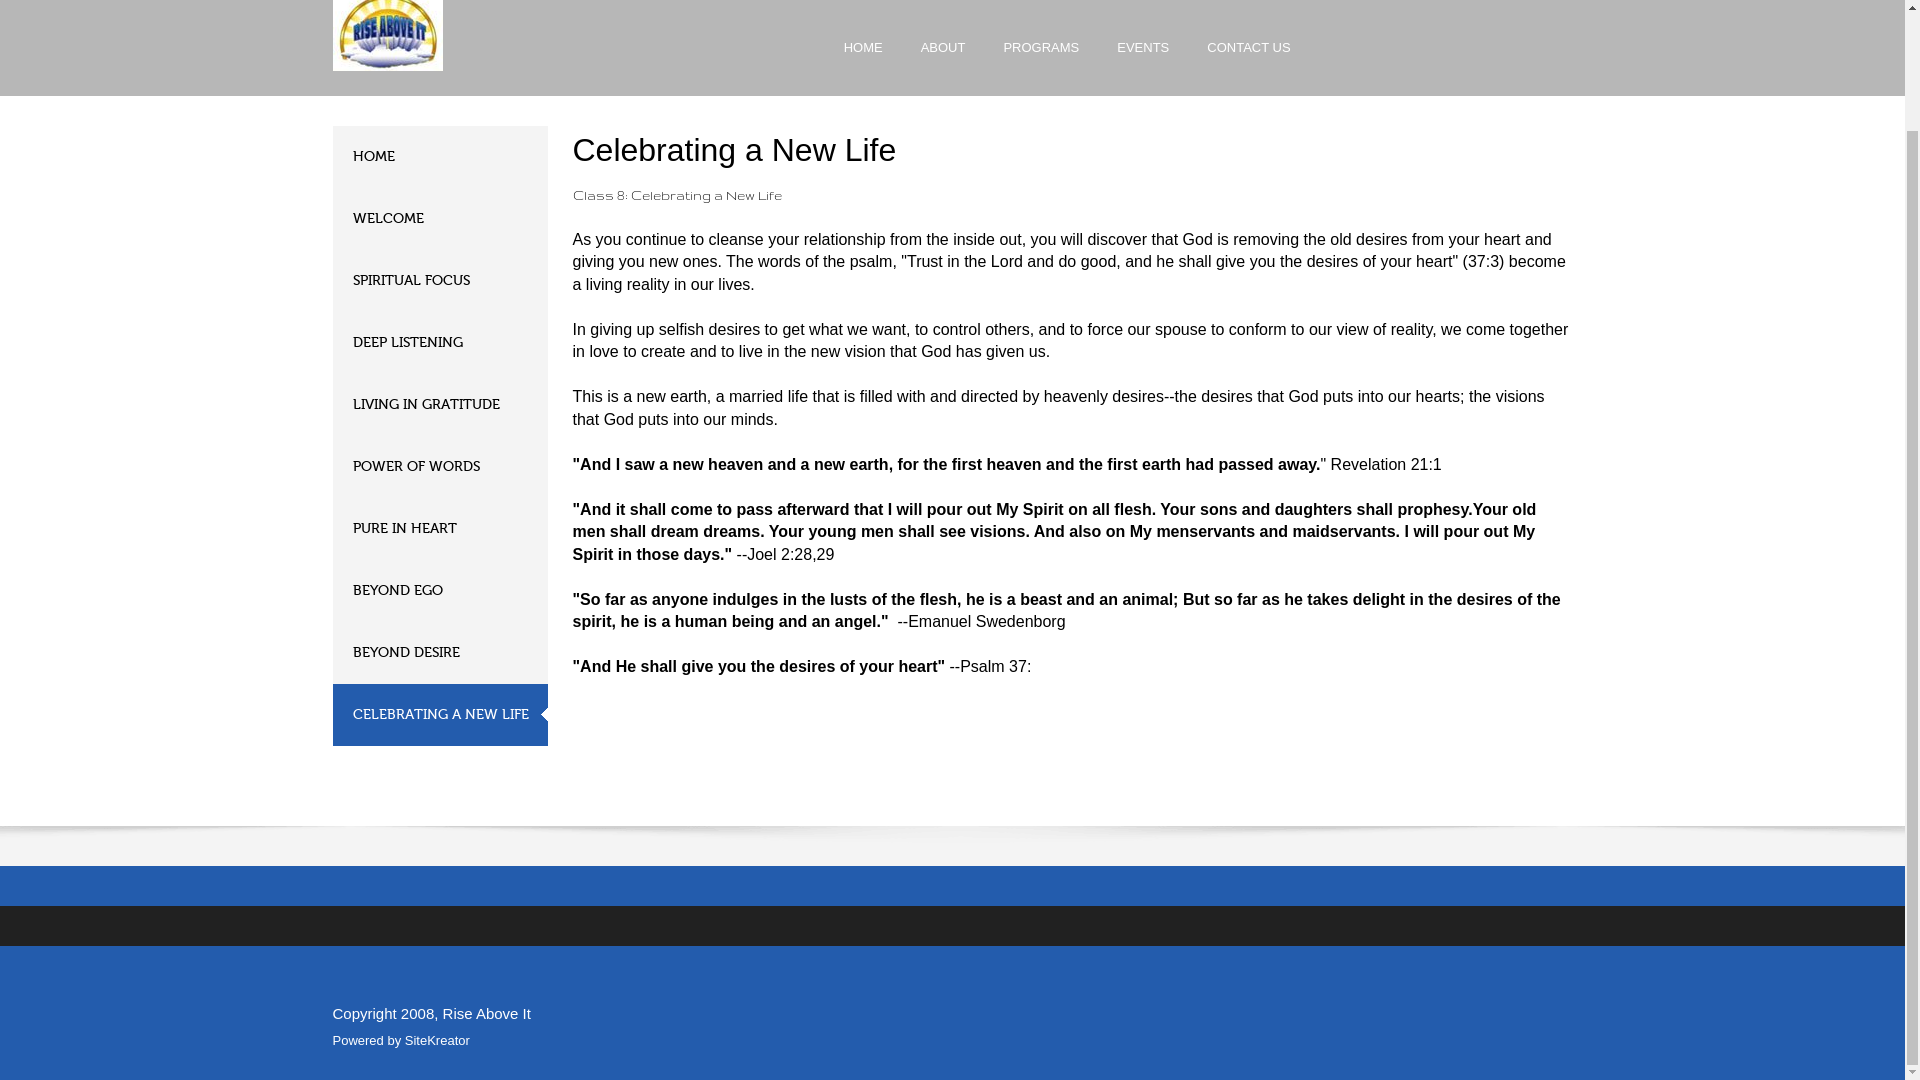 The width and height of the screenshot is (1920, 1080). What do you see at coordinates (440, 280) in the screenshot?
I see `SPIRITUAL FOCUS` at bounding box center [440, 280].